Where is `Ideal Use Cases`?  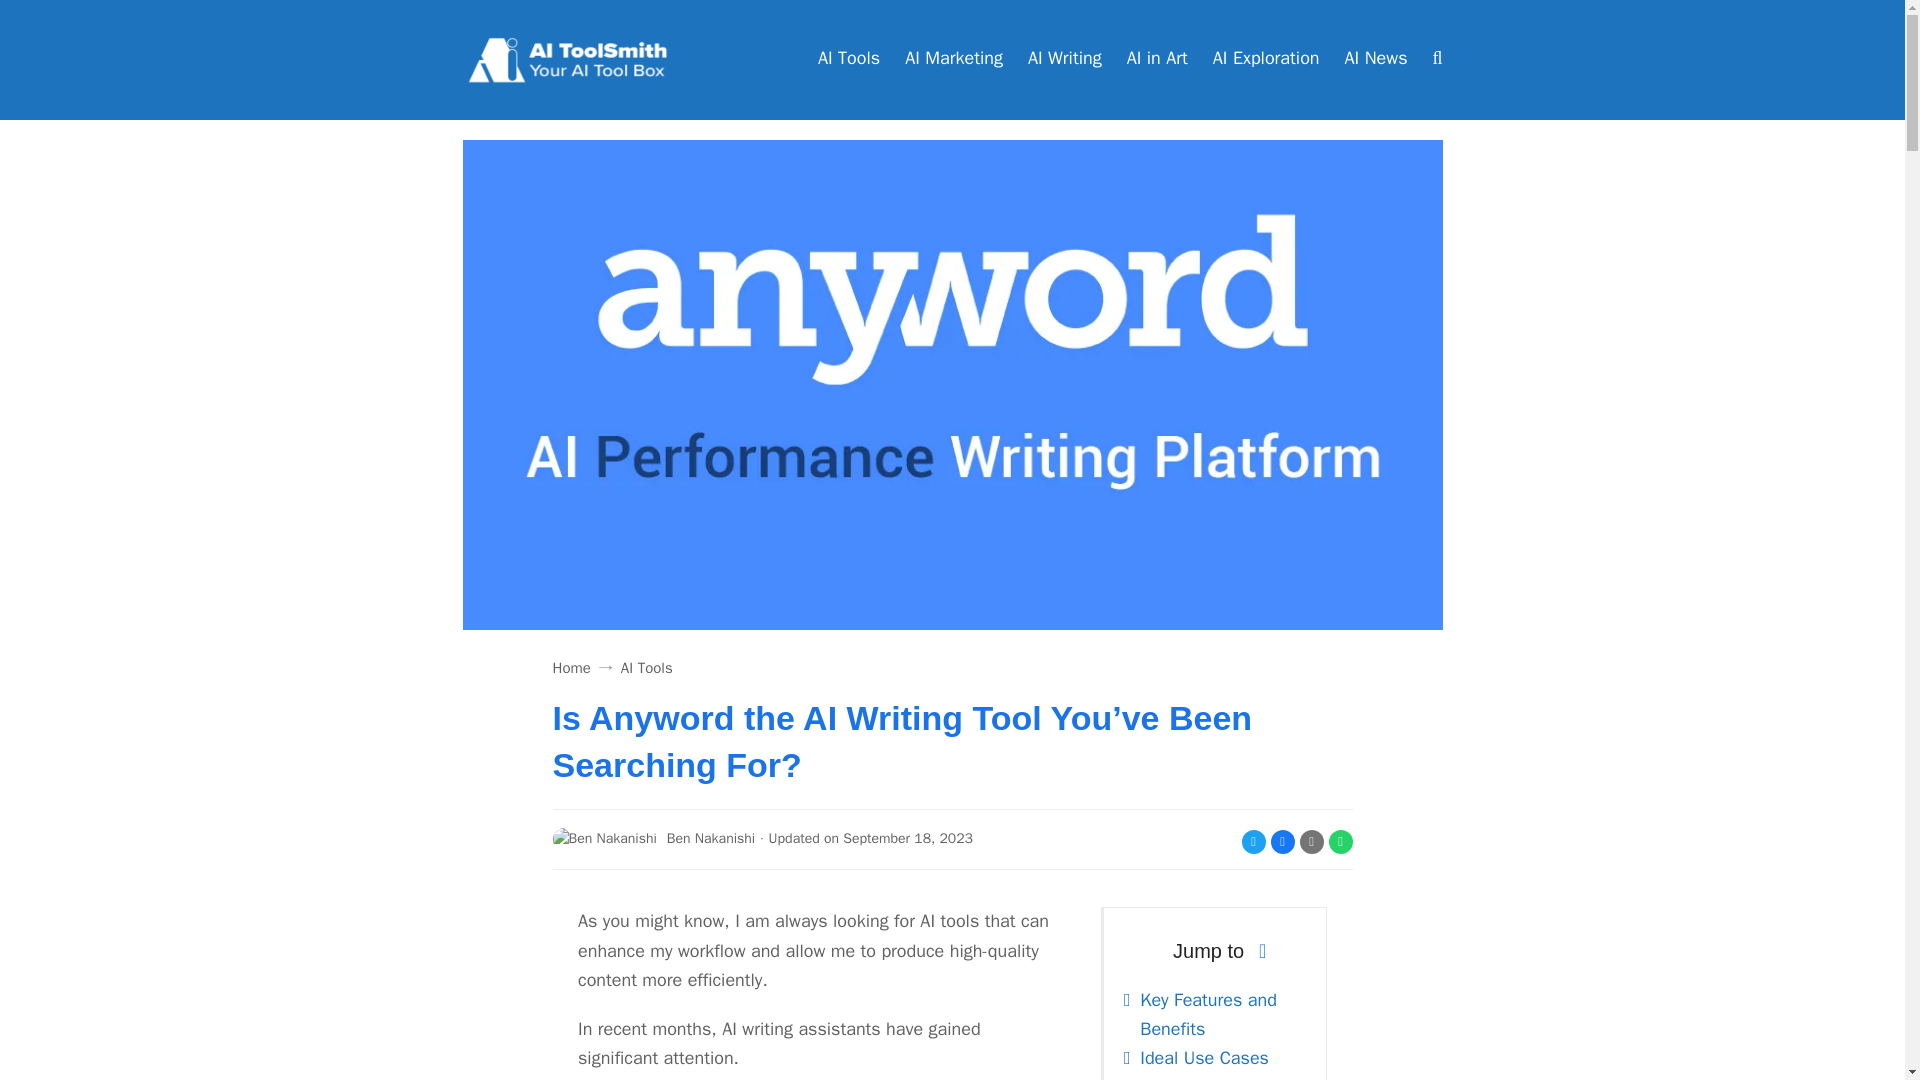 Ideal Use Cases is located at coordinates (1204, 1058).